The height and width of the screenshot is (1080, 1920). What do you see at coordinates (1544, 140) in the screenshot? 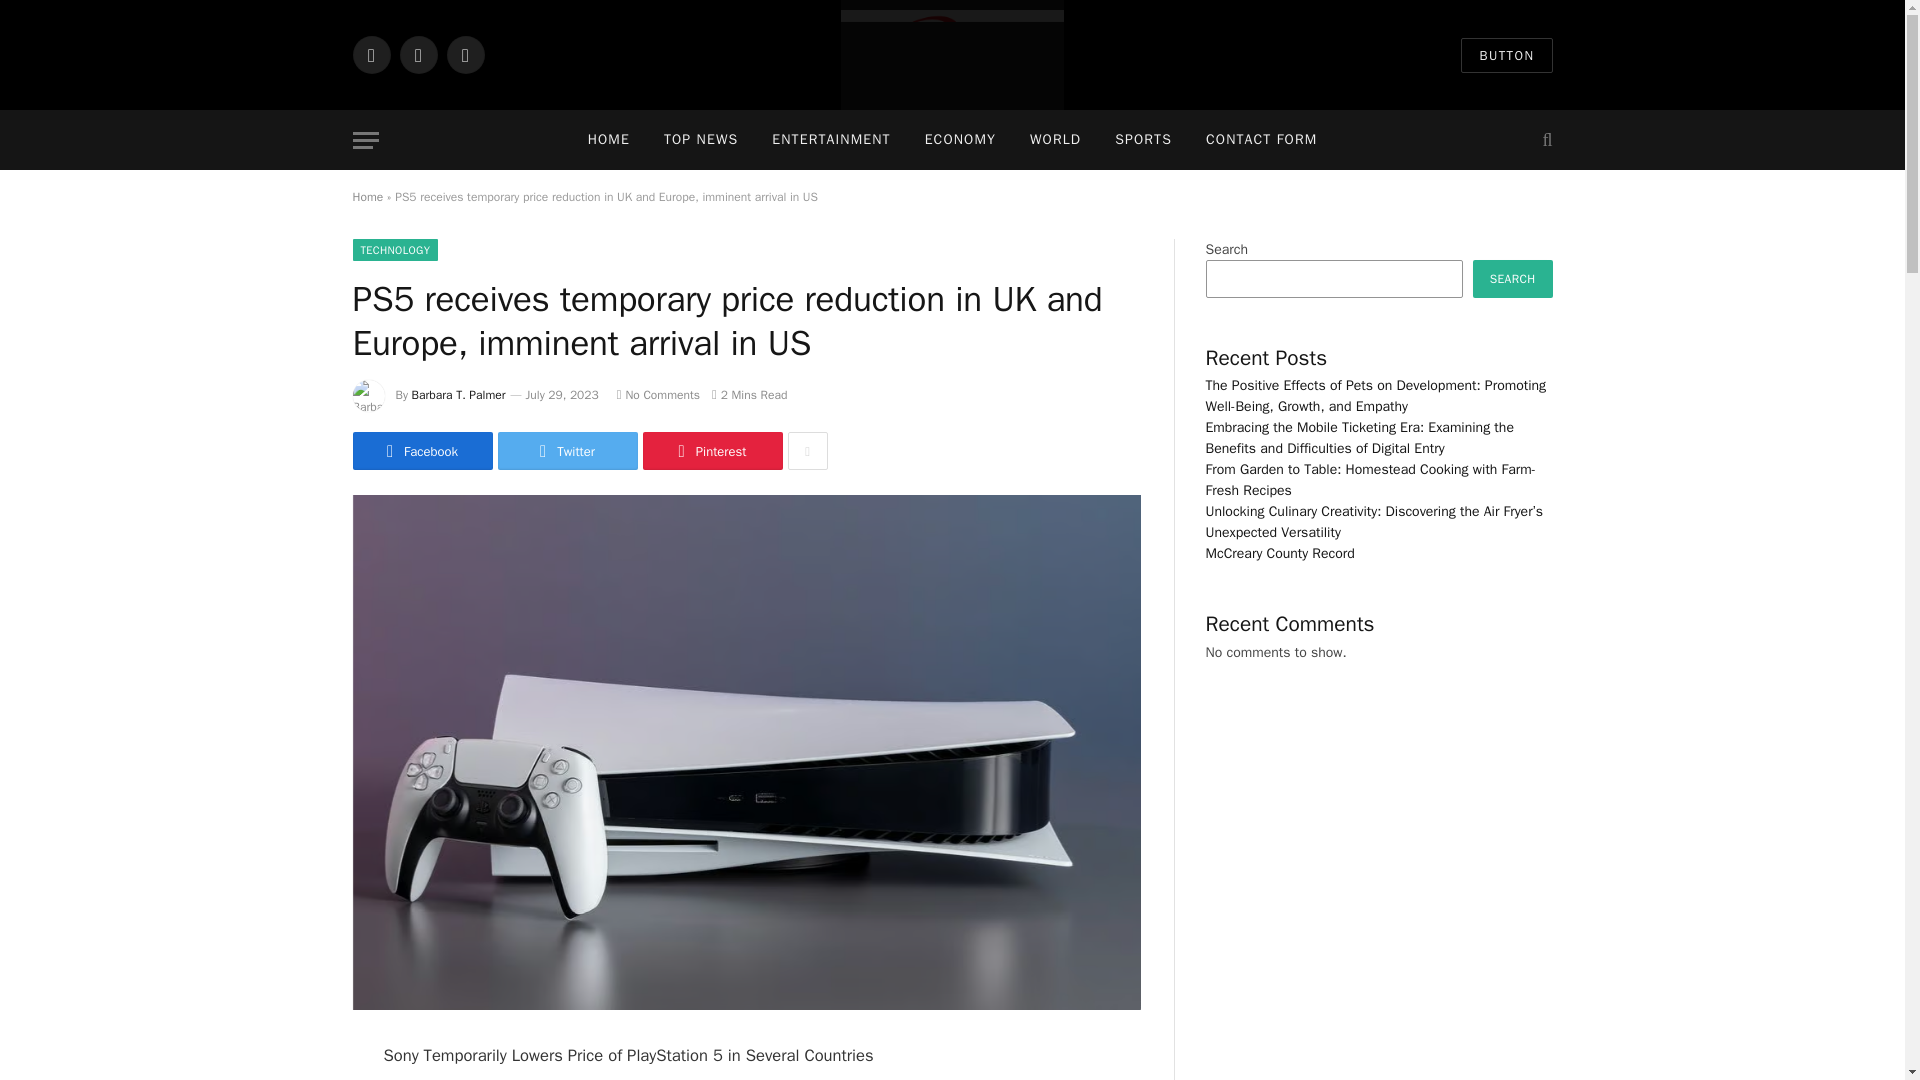
I see `Search` at bounding box center [1544, 140].